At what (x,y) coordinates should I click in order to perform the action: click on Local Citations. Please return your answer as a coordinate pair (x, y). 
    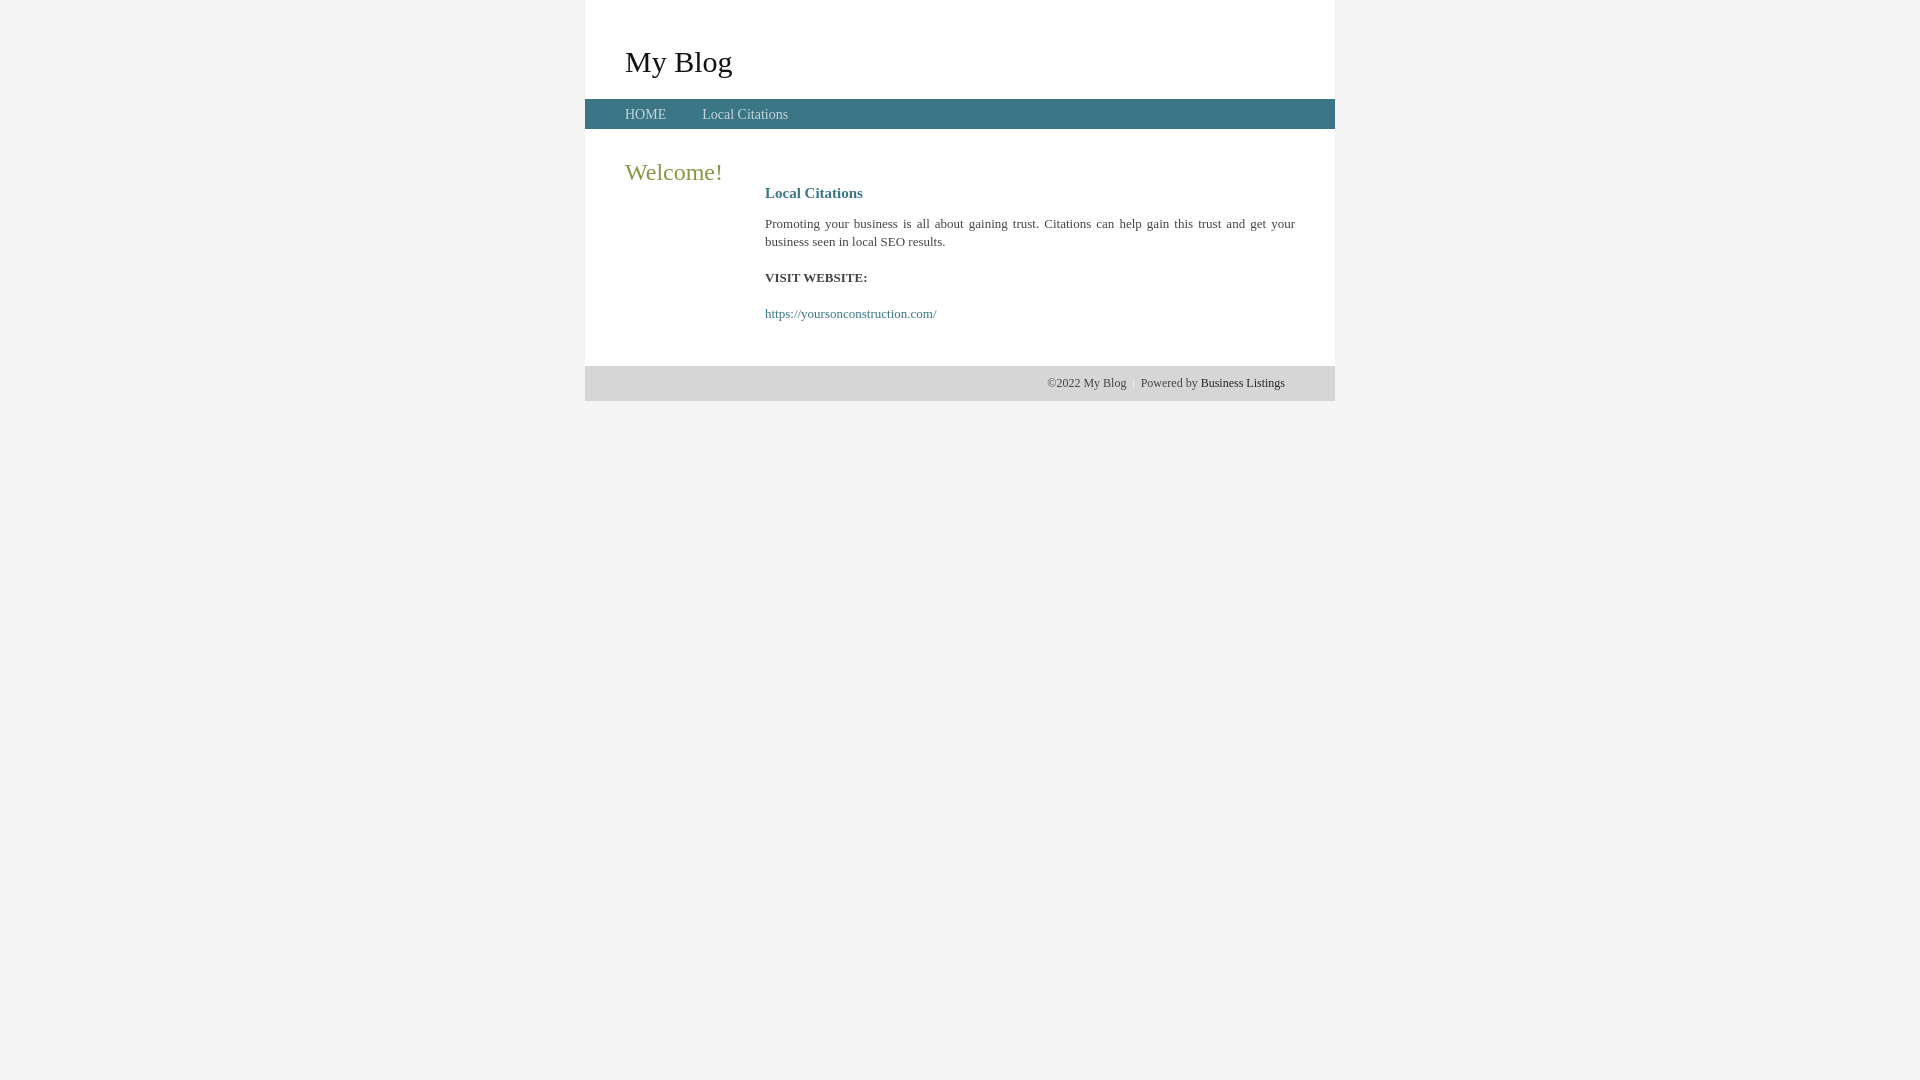
    Looking at the image, I should click on (745, 114).